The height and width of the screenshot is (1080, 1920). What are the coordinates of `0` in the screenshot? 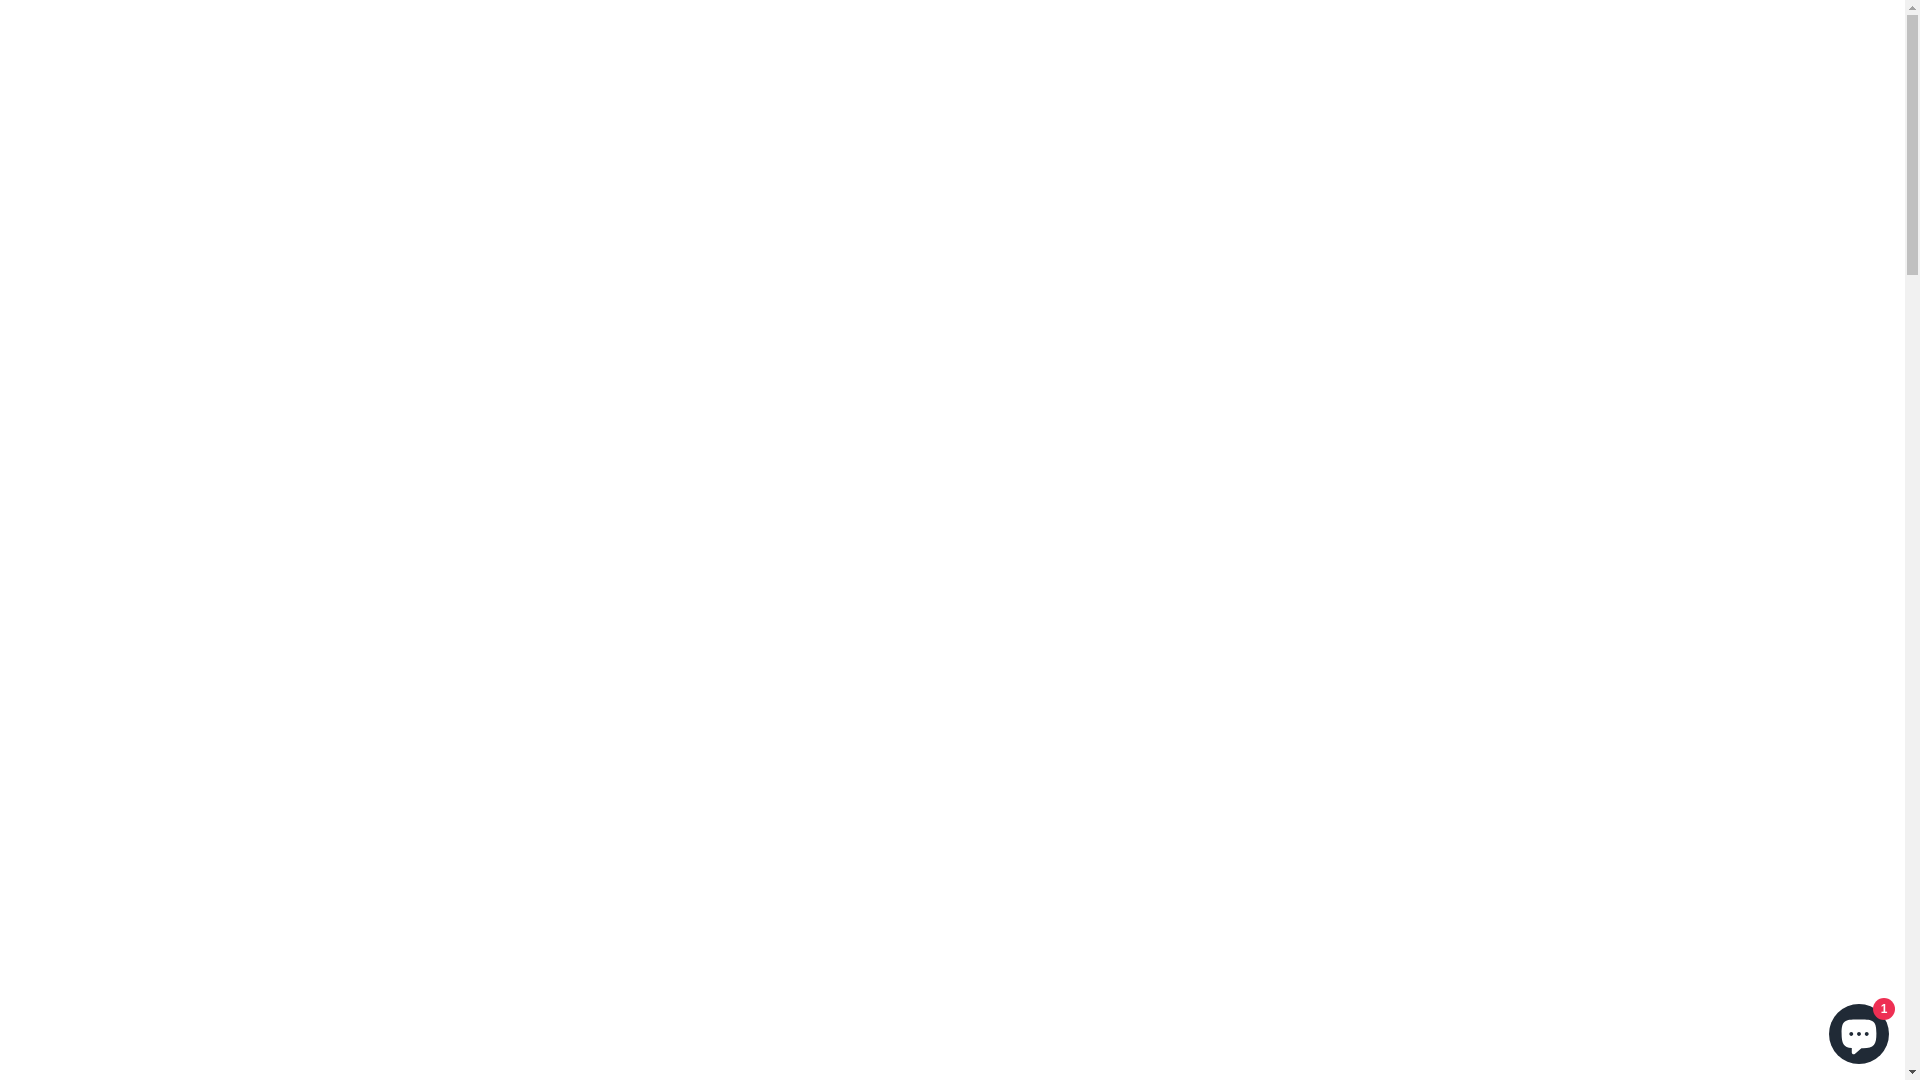 It's located at (1844, 61).